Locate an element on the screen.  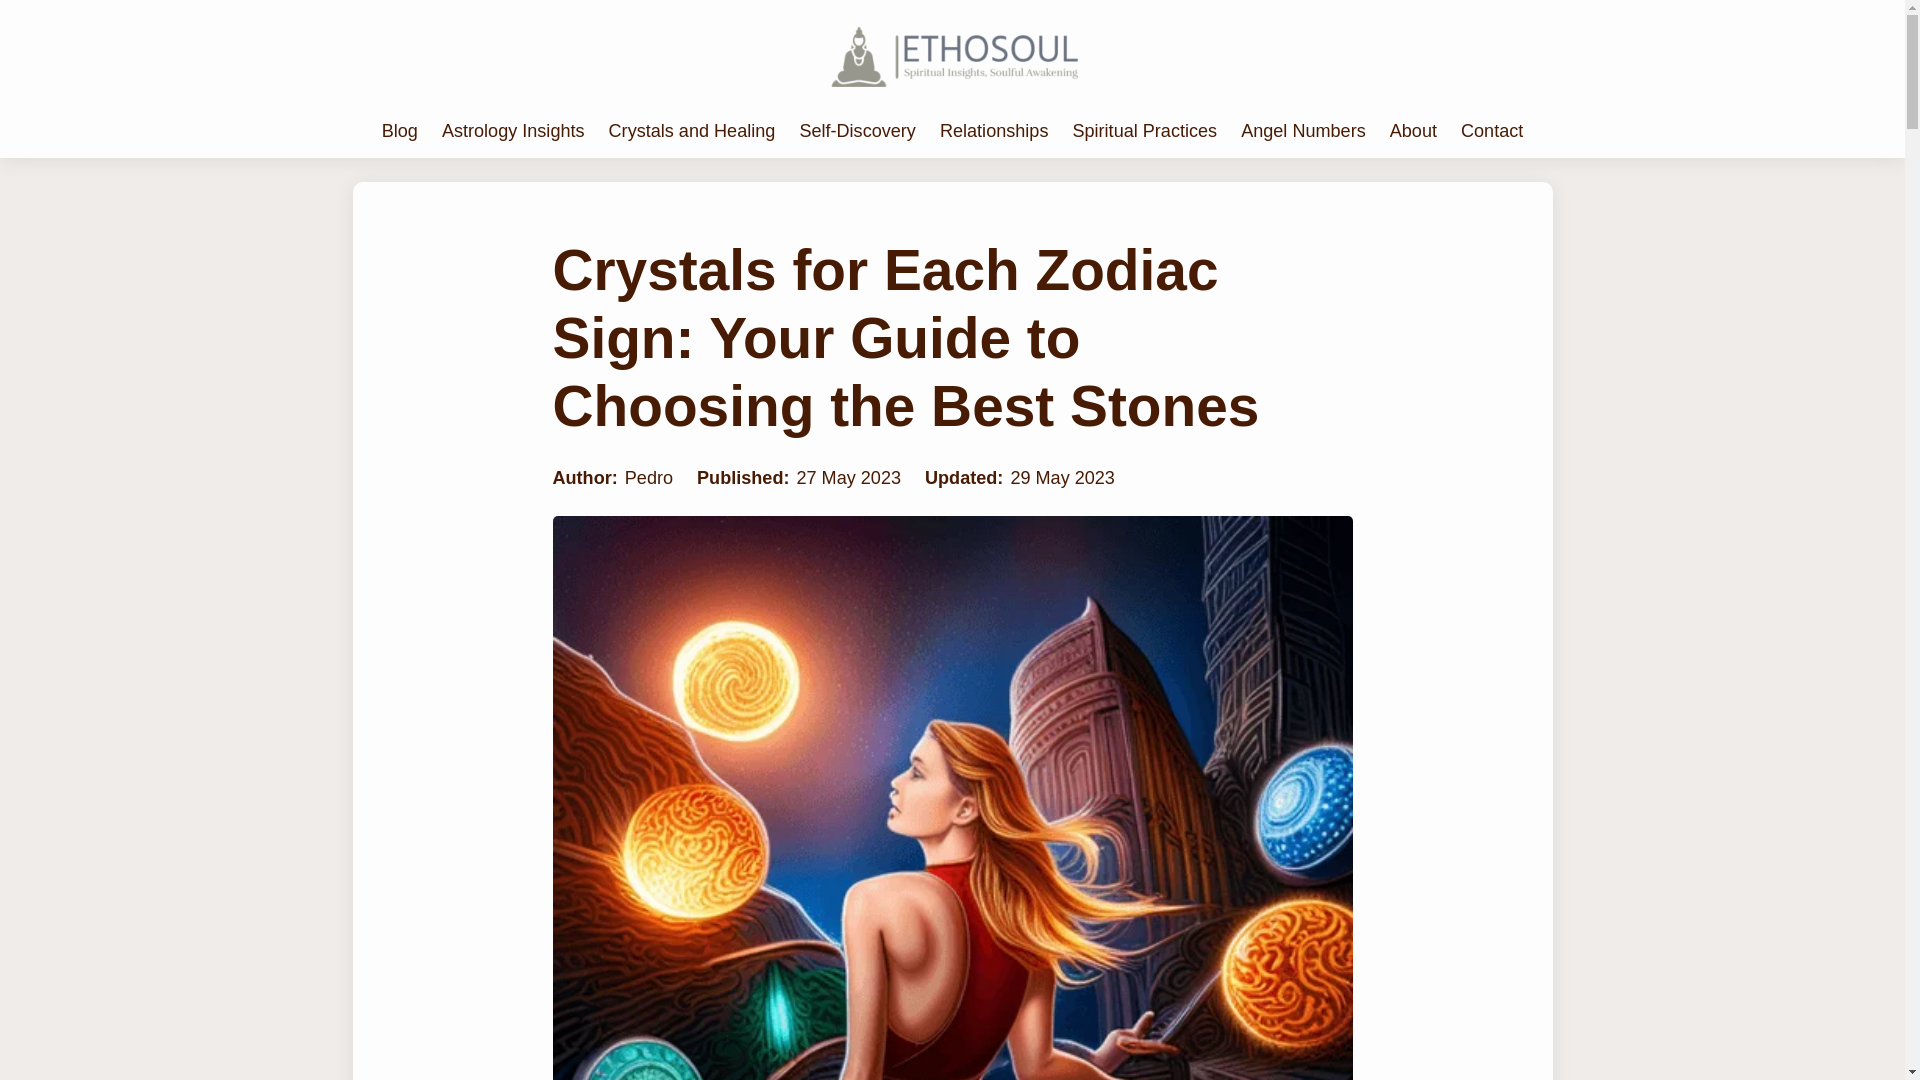
About is located at coordinates (1413, 130).